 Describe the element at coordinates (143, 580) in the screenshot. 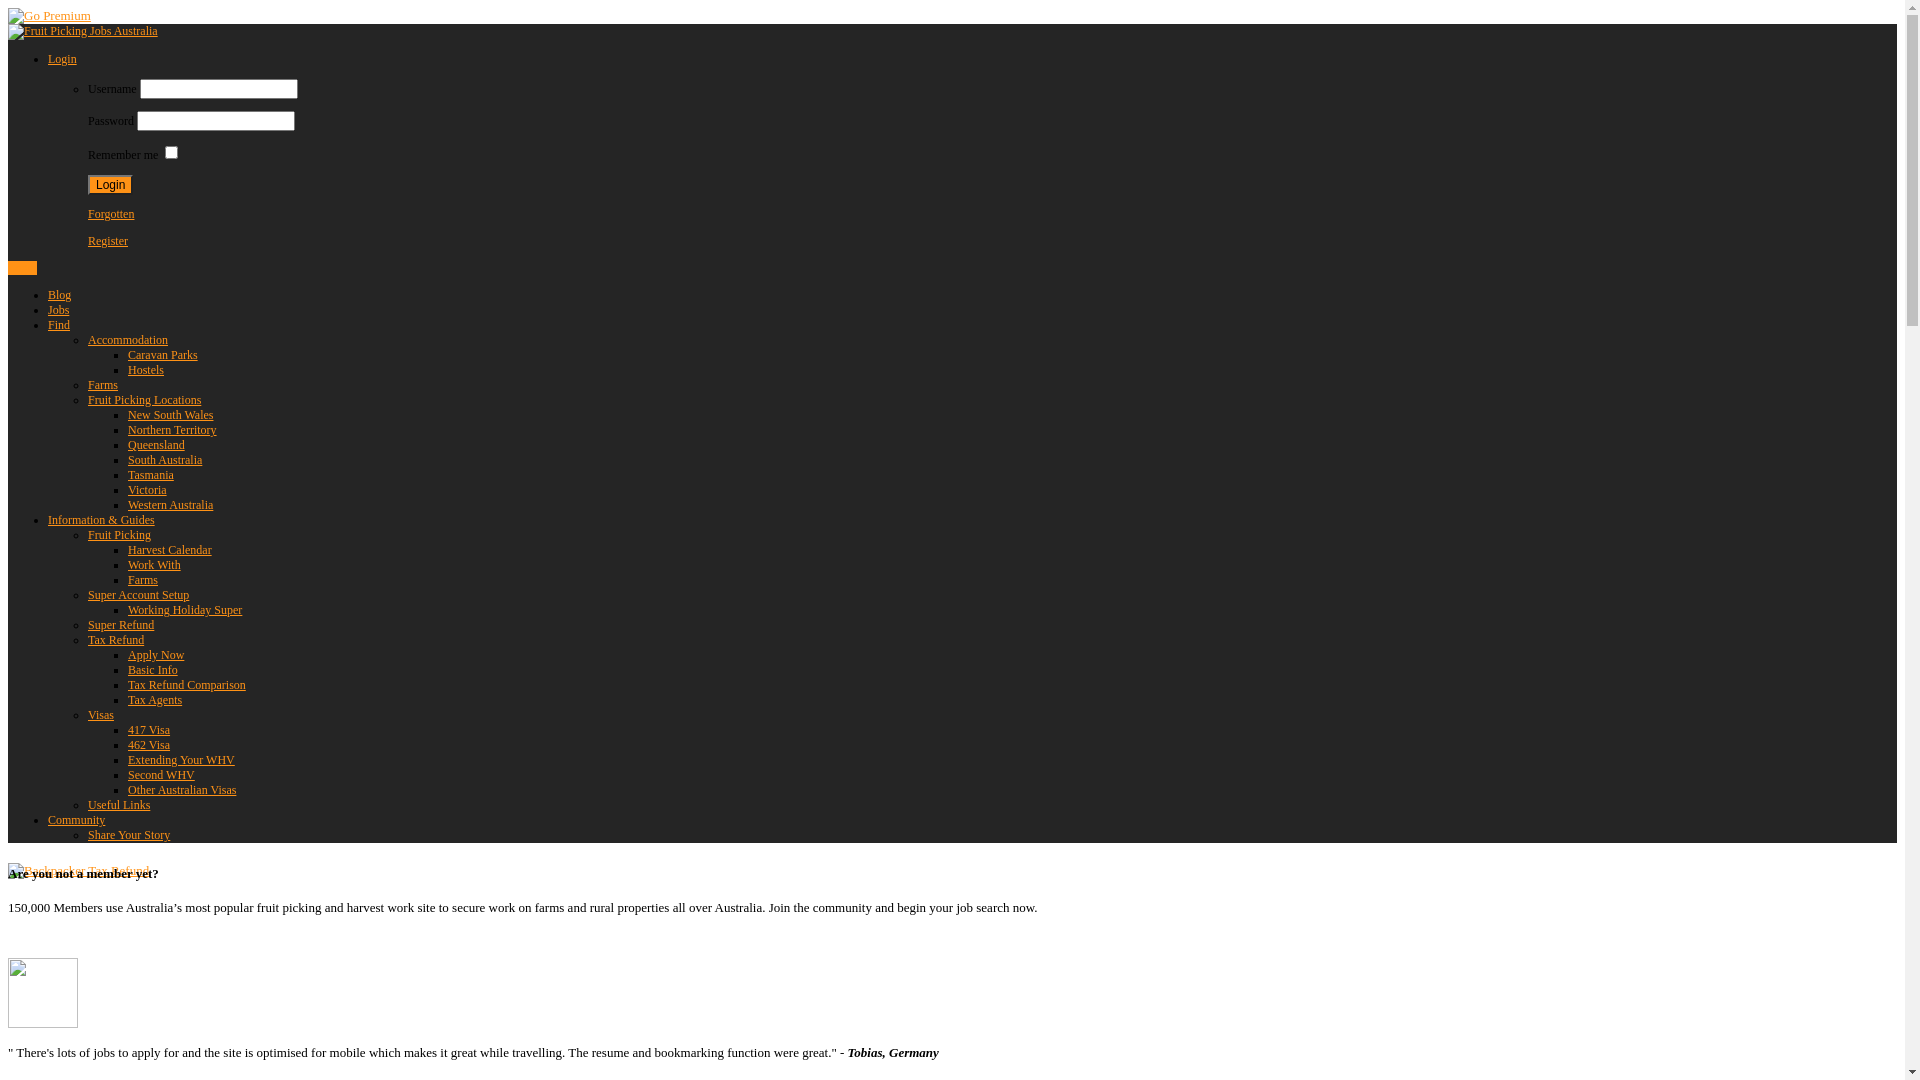

I see `Farms` at that location.